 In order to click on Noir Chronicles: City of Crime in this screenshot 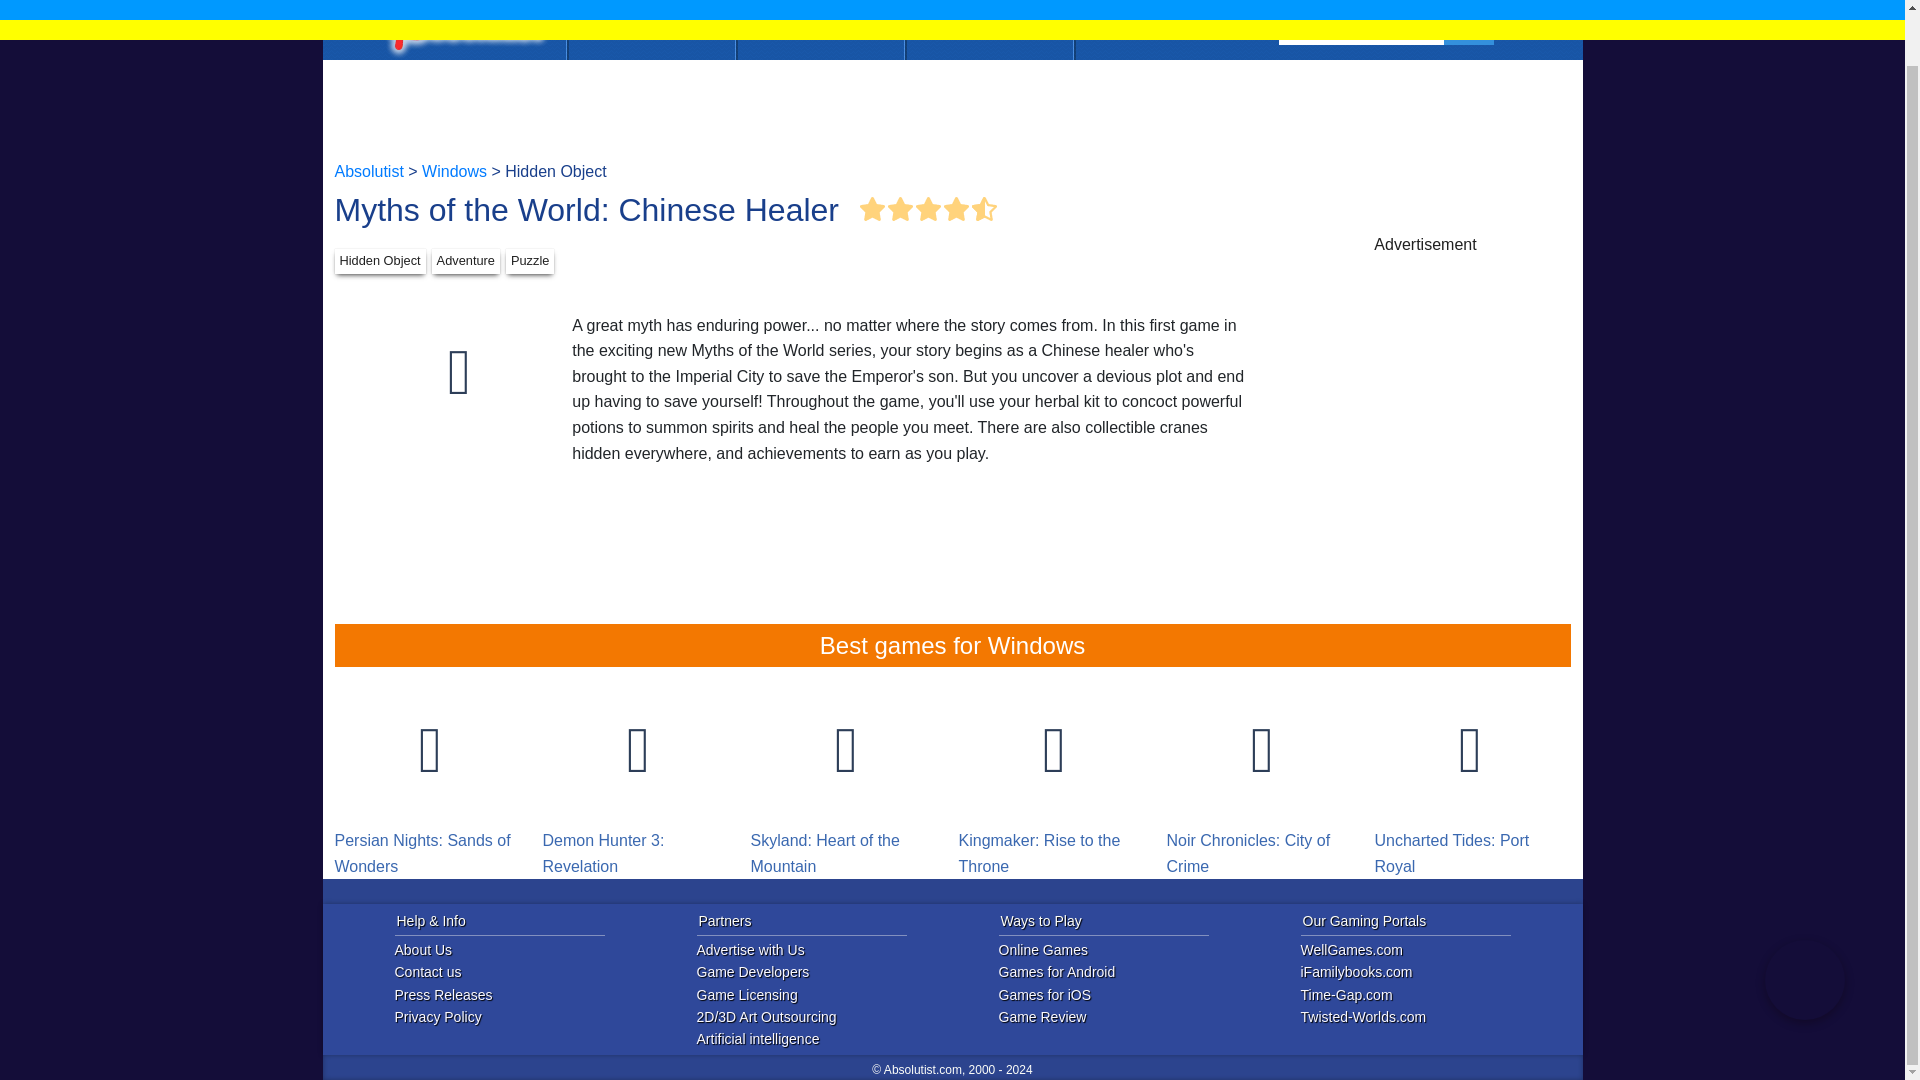, I will do `click(1261, 779)`.